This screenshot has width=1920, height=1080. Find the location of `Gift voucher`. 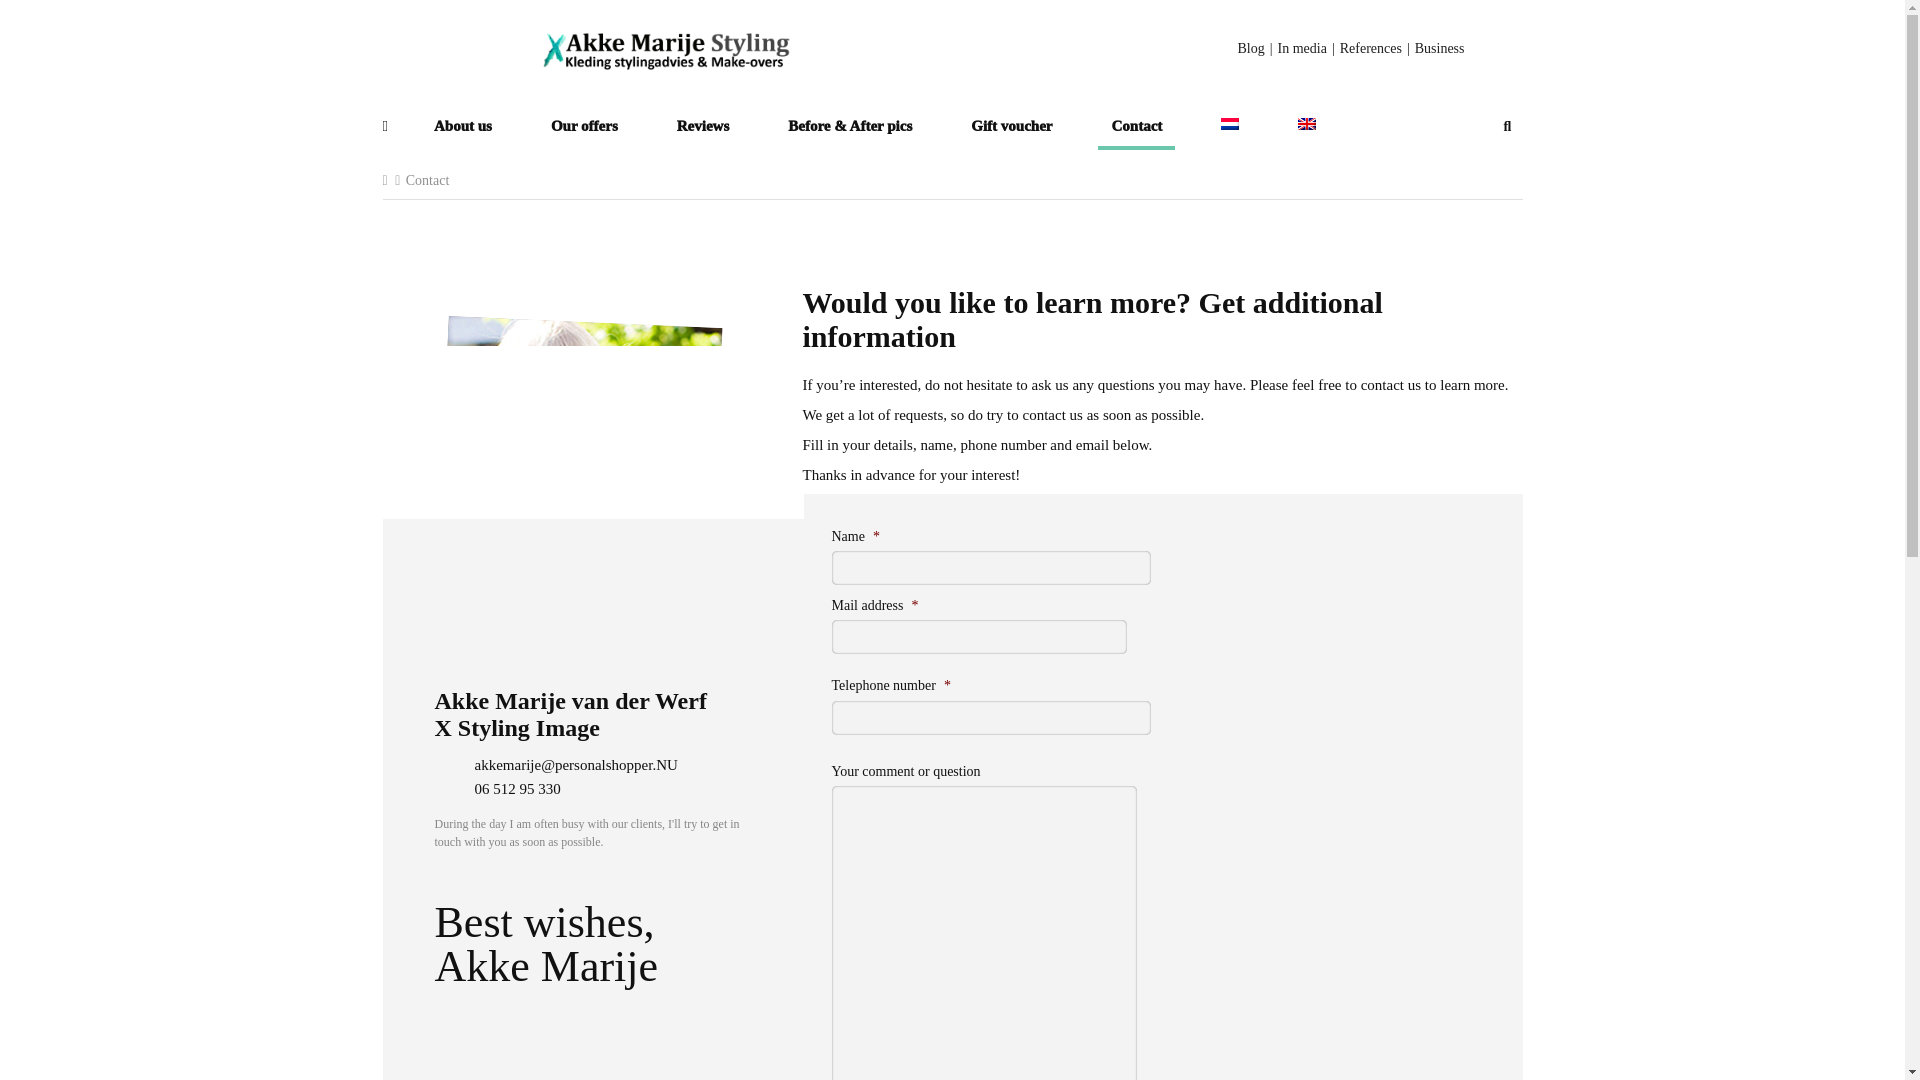

Gift voucher is located at coordinates (1012, 128).